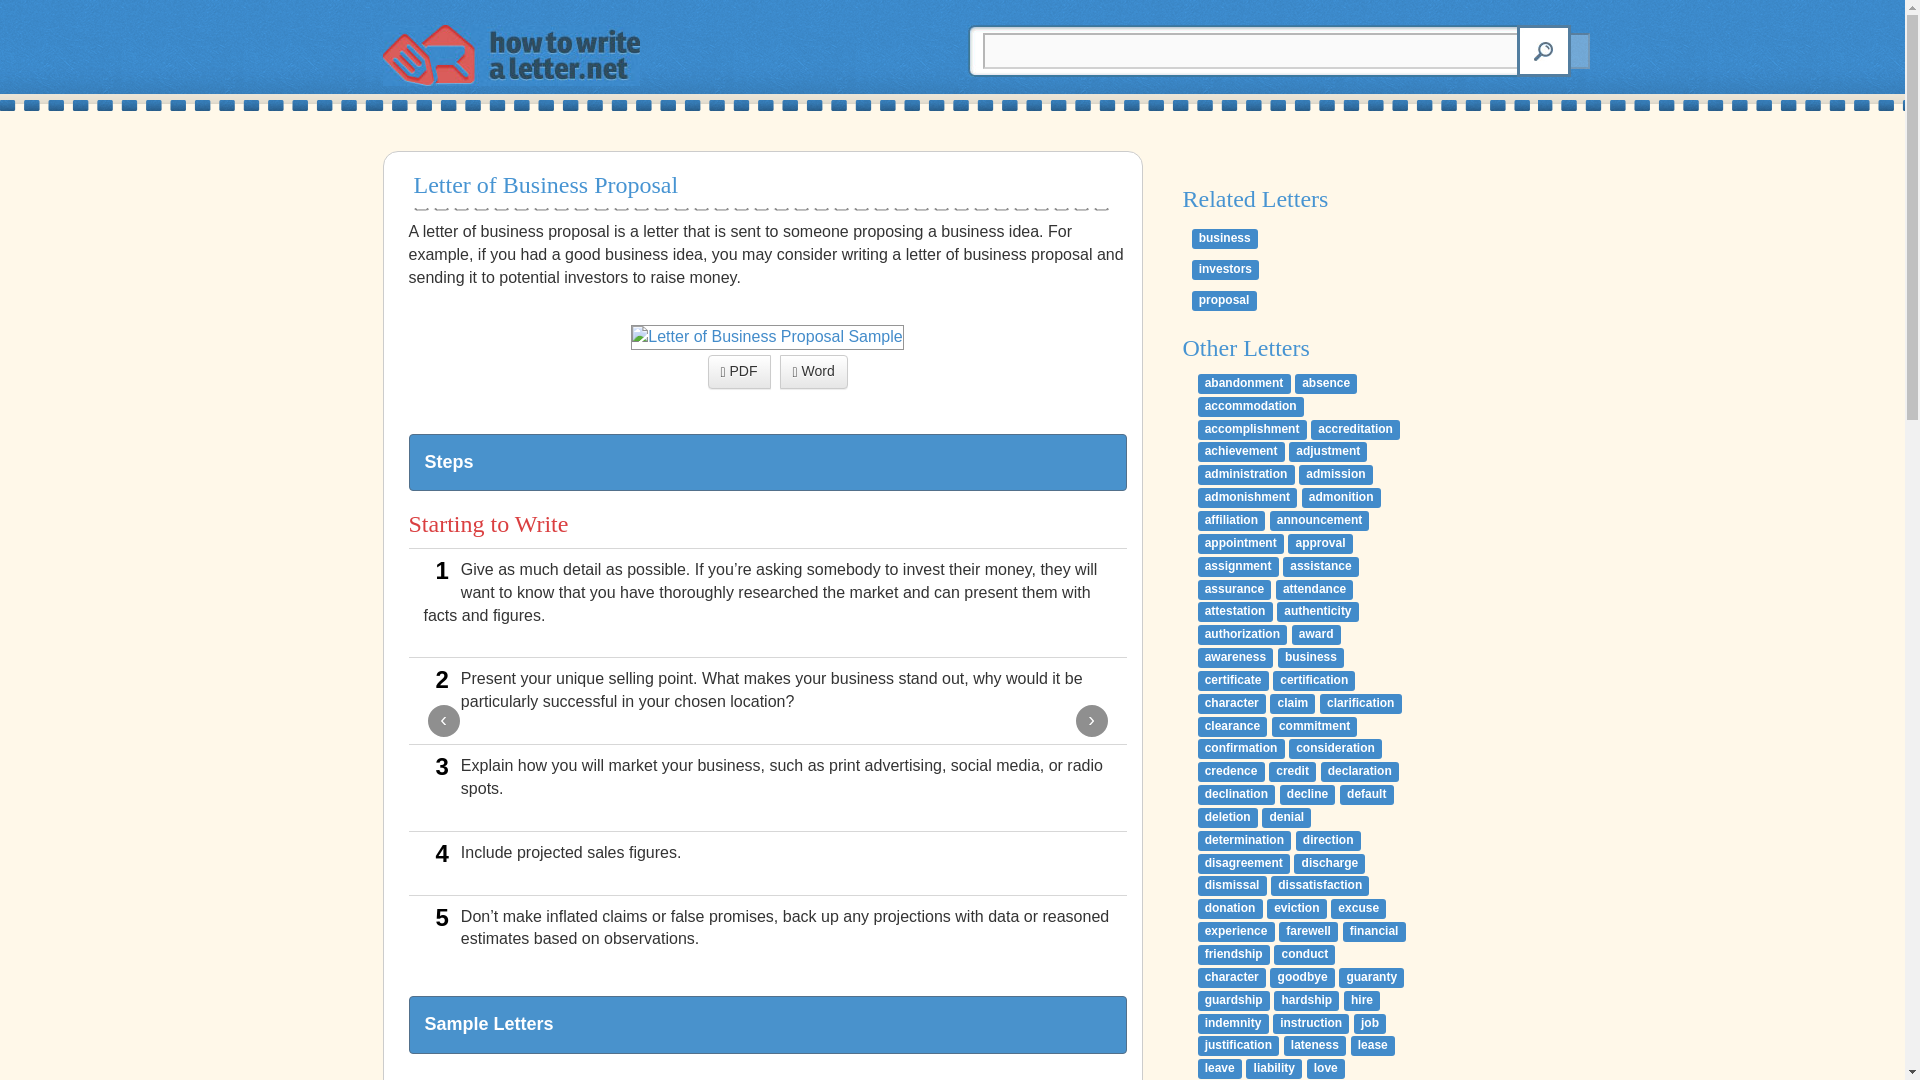  What do you see at coordinates (1355, 430) in the screenshot?
I see `accreditation` at bounding box center [1355, 430].